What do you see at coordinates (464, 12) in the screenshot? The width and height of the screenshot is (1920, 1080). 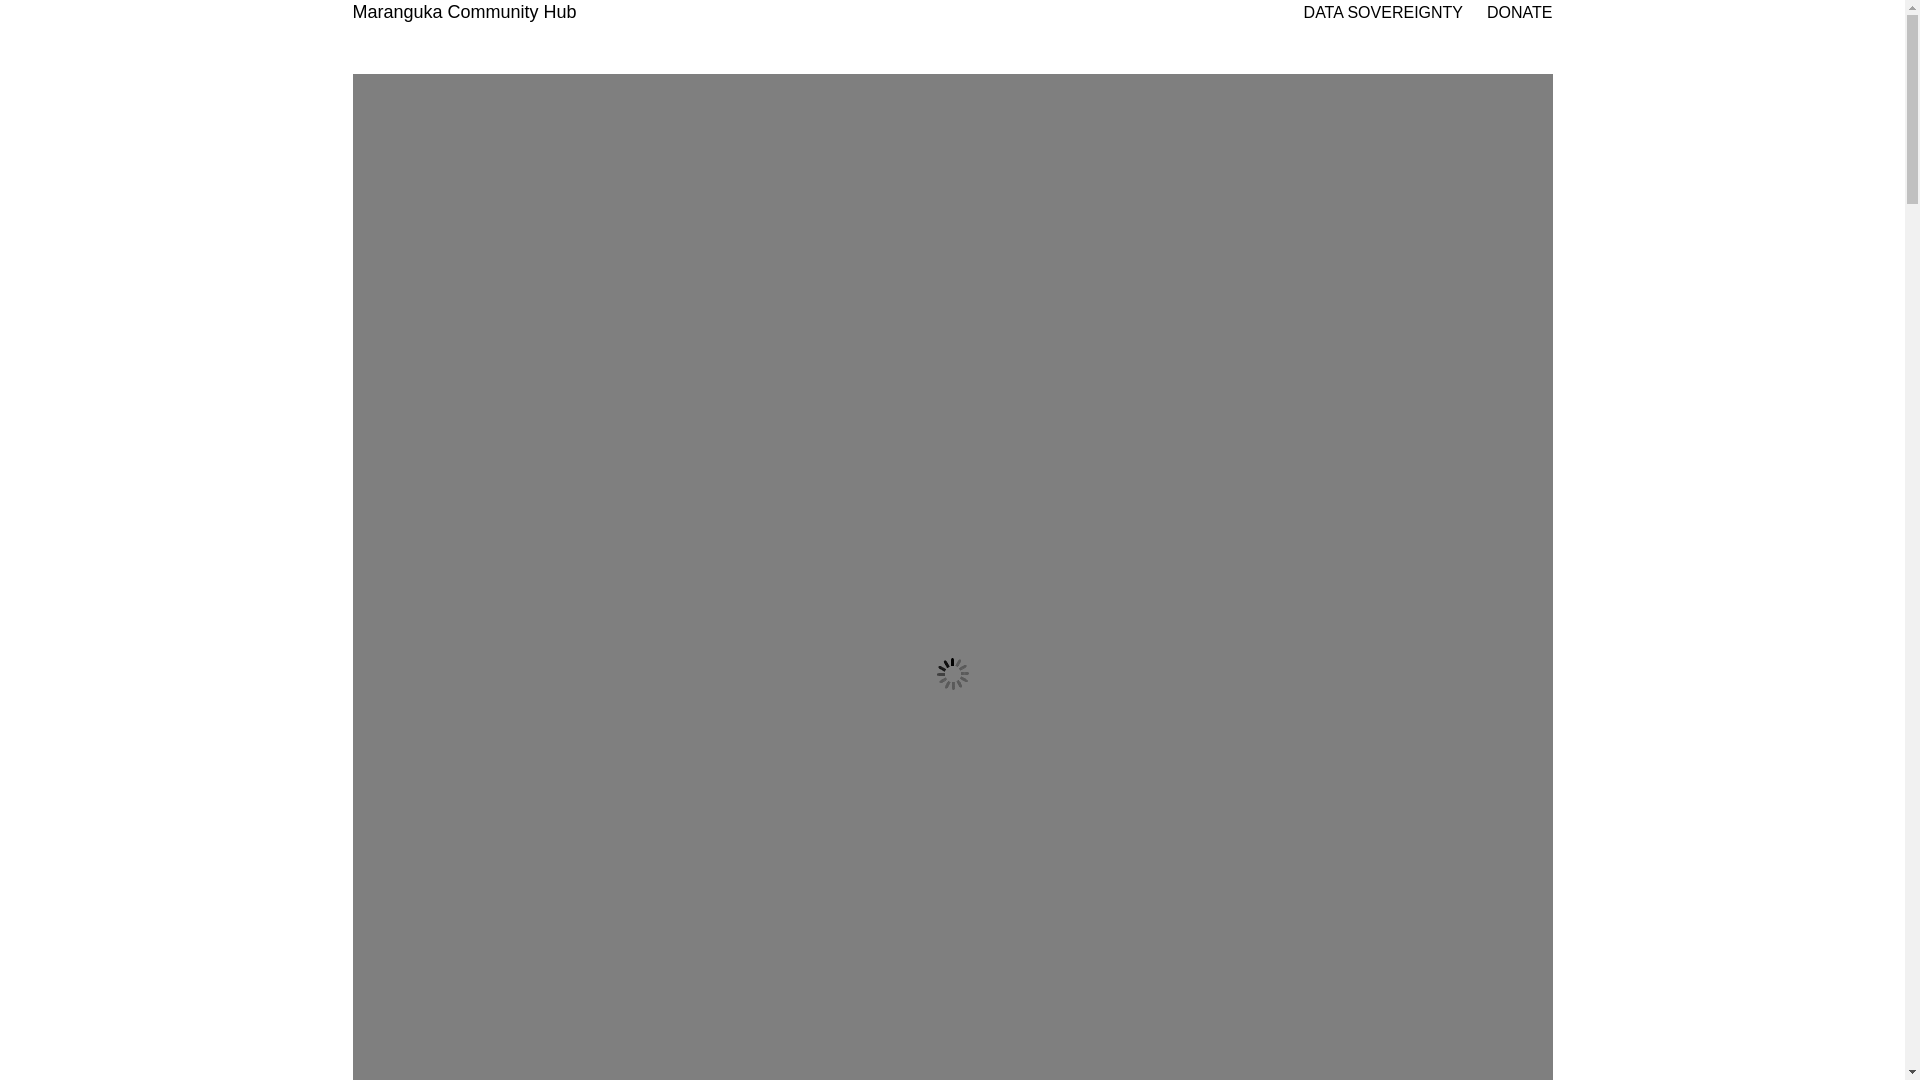 I see `Maranguka Community Hub` at bounding box center [464, 12].